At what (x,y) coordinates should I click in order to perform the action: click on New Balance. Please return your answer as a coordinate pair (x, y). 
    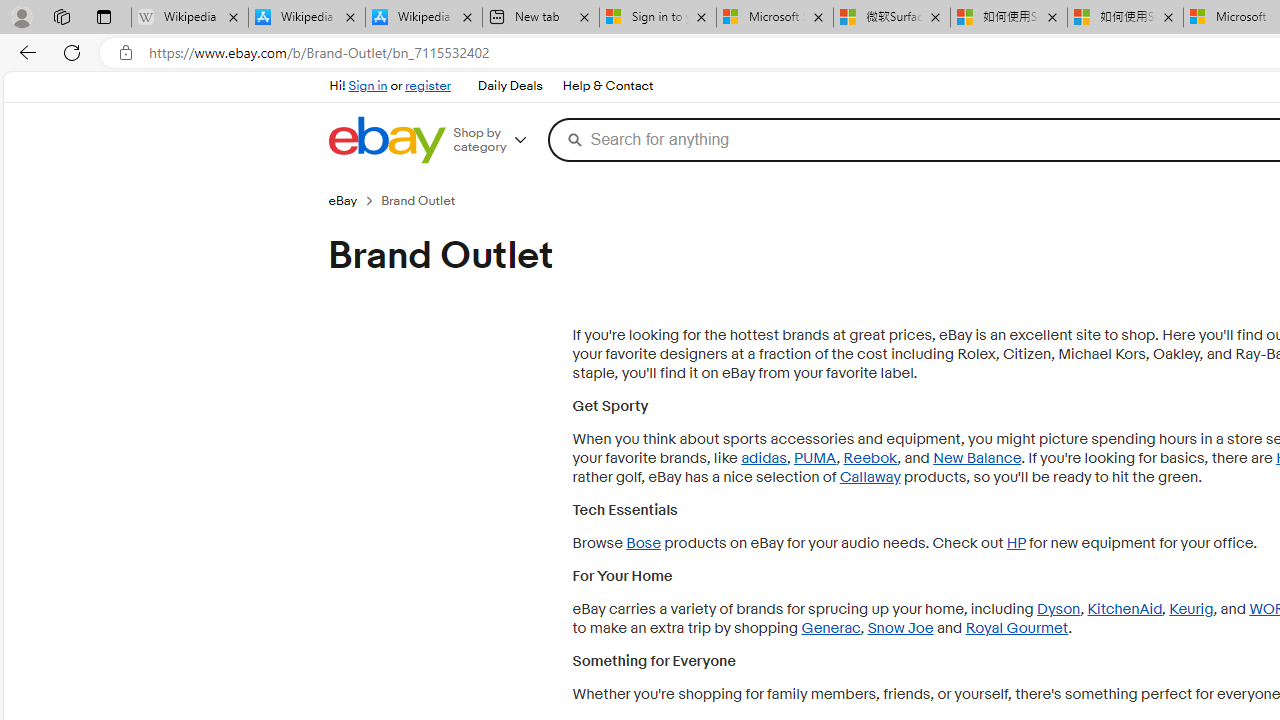
    Looking at the image, I should click on (977, 458).